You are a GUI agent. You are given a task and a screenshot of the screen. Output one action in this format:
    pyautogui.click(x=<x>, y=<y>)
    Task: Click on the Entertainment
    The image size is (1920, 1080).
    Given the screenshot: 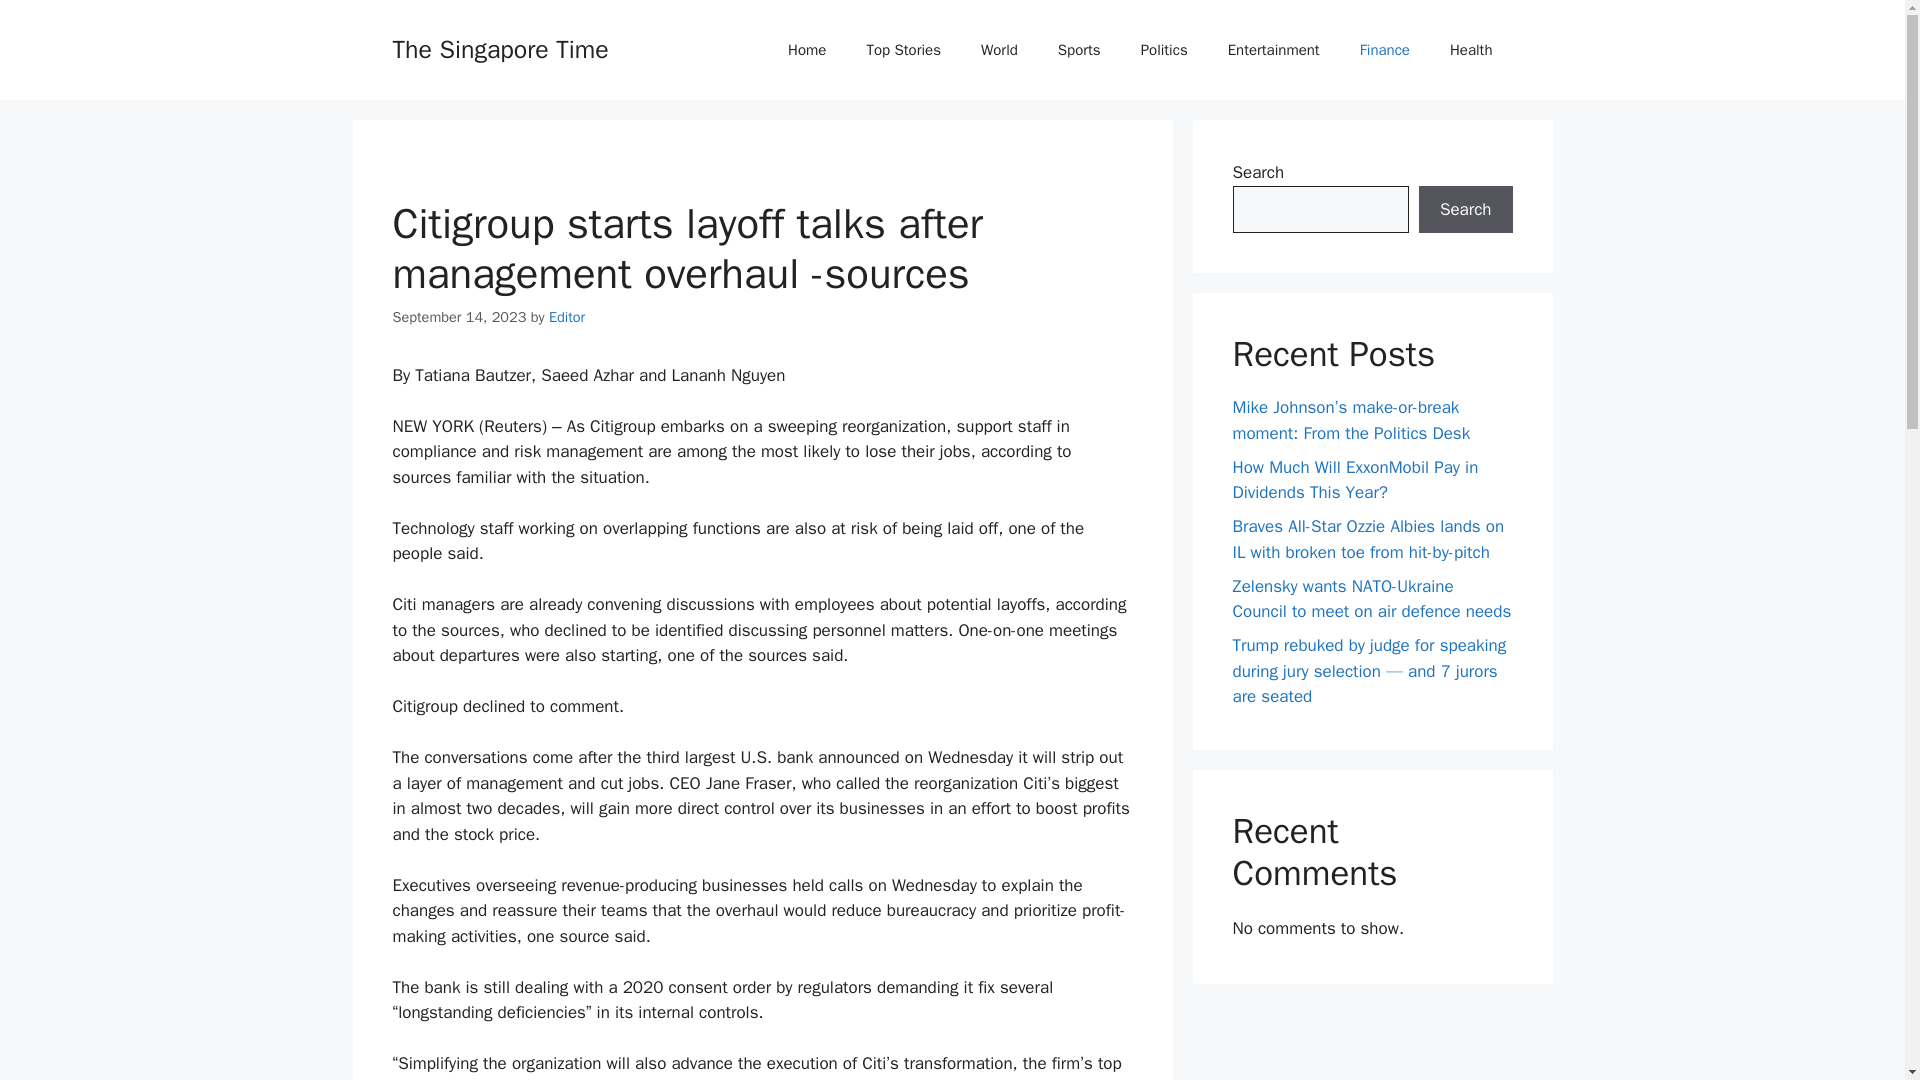 What is the action you would take?
    pyautogui.click(x=1274, y=50)
    